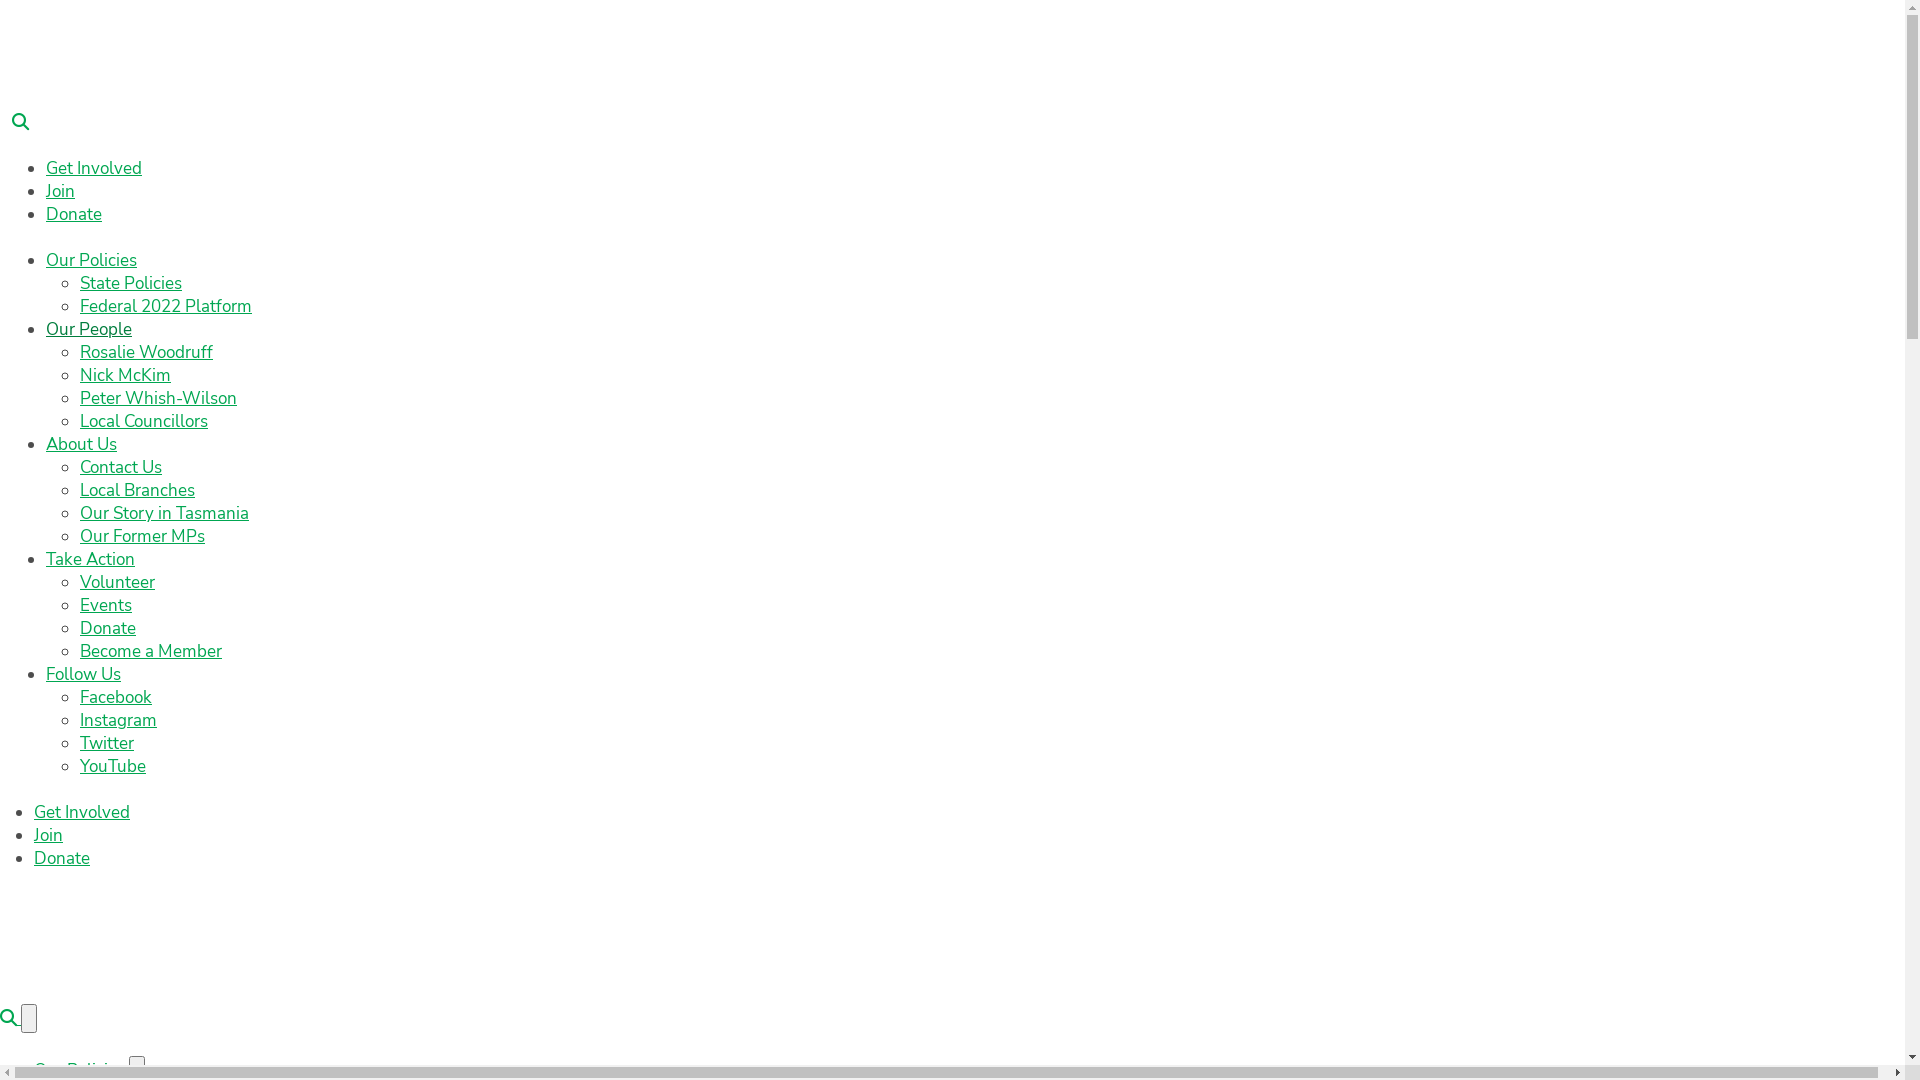 This screenshot has height=1080, width=1920. What do you see at coordinates (82, 812) in the screenshot?
I see `Get Involved` at bounding box center [82, 812].